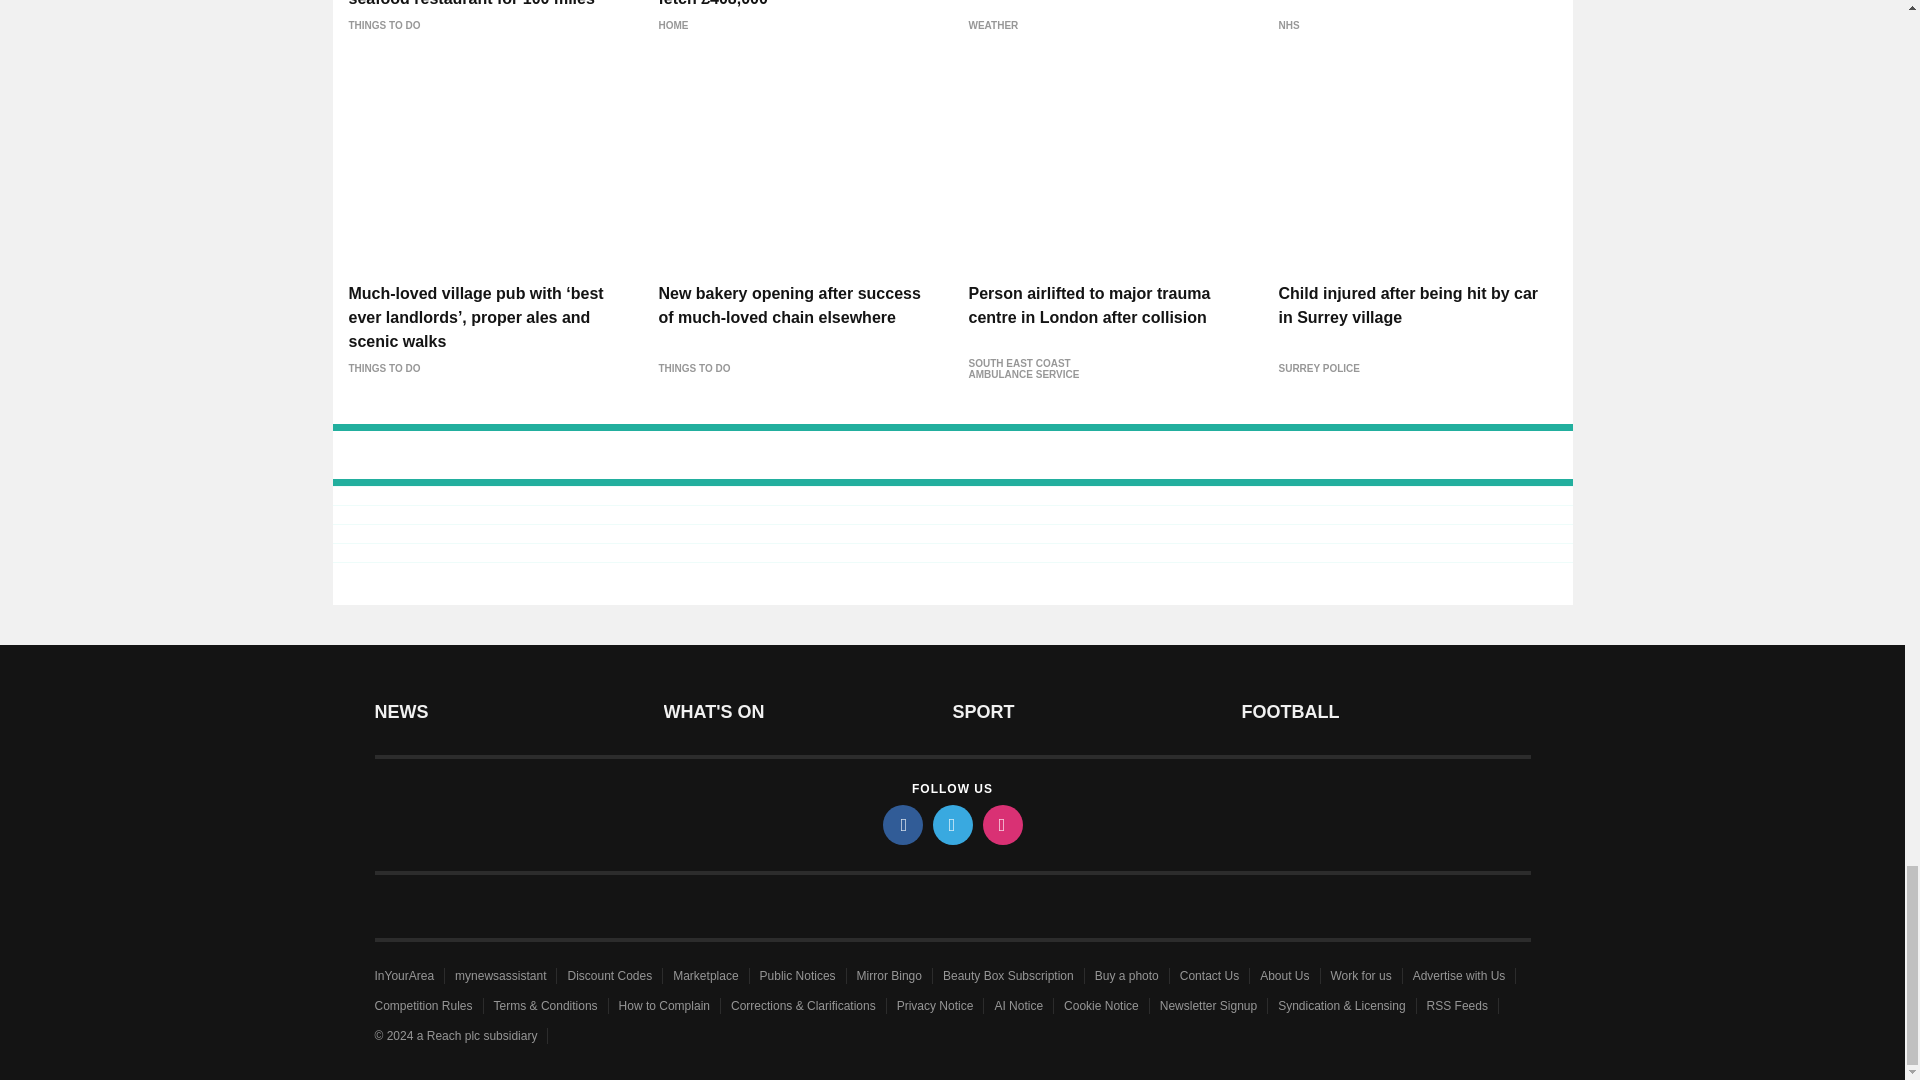  I want to click on twitter, so click(951, 824).